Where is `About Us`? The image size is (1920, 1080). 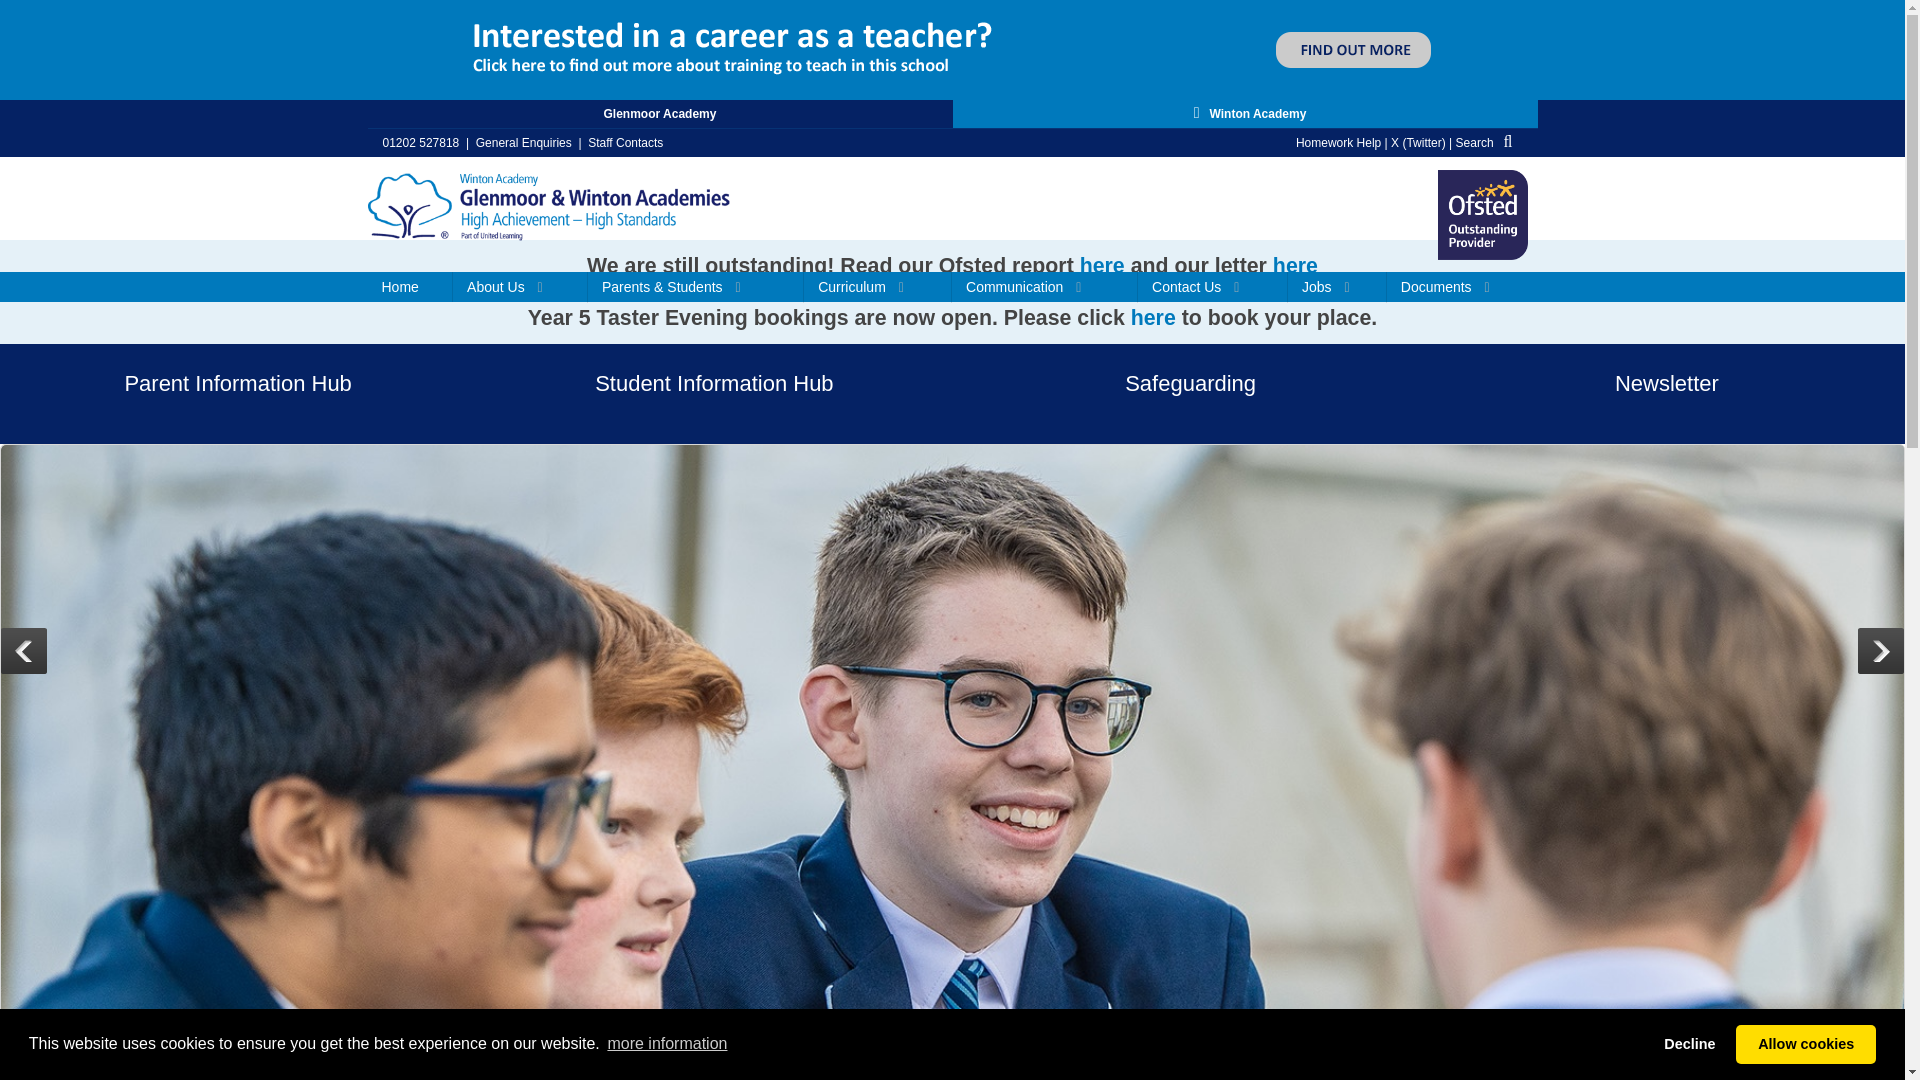
About Us is located at coordinates (520, 288).